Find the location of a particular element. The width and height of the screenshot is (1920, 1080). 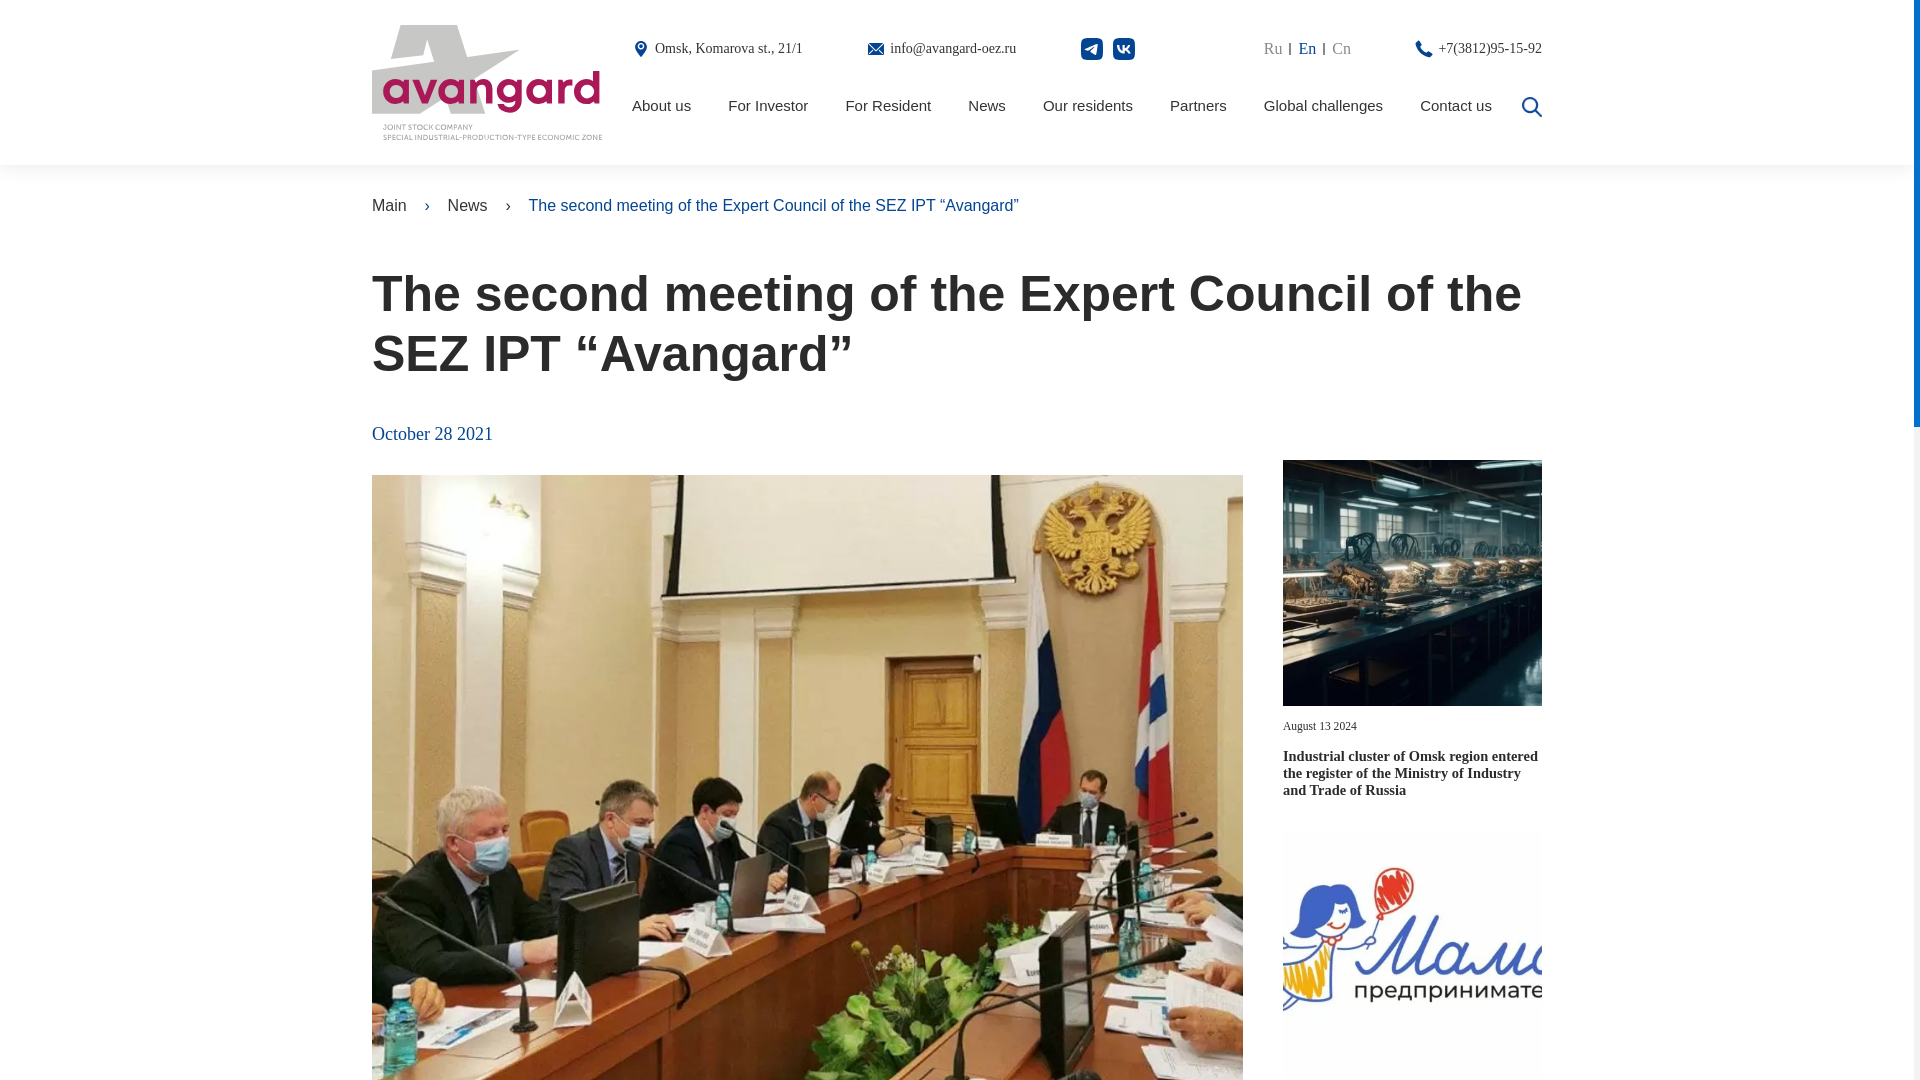

Cn is located at coordinates (1342, 48).